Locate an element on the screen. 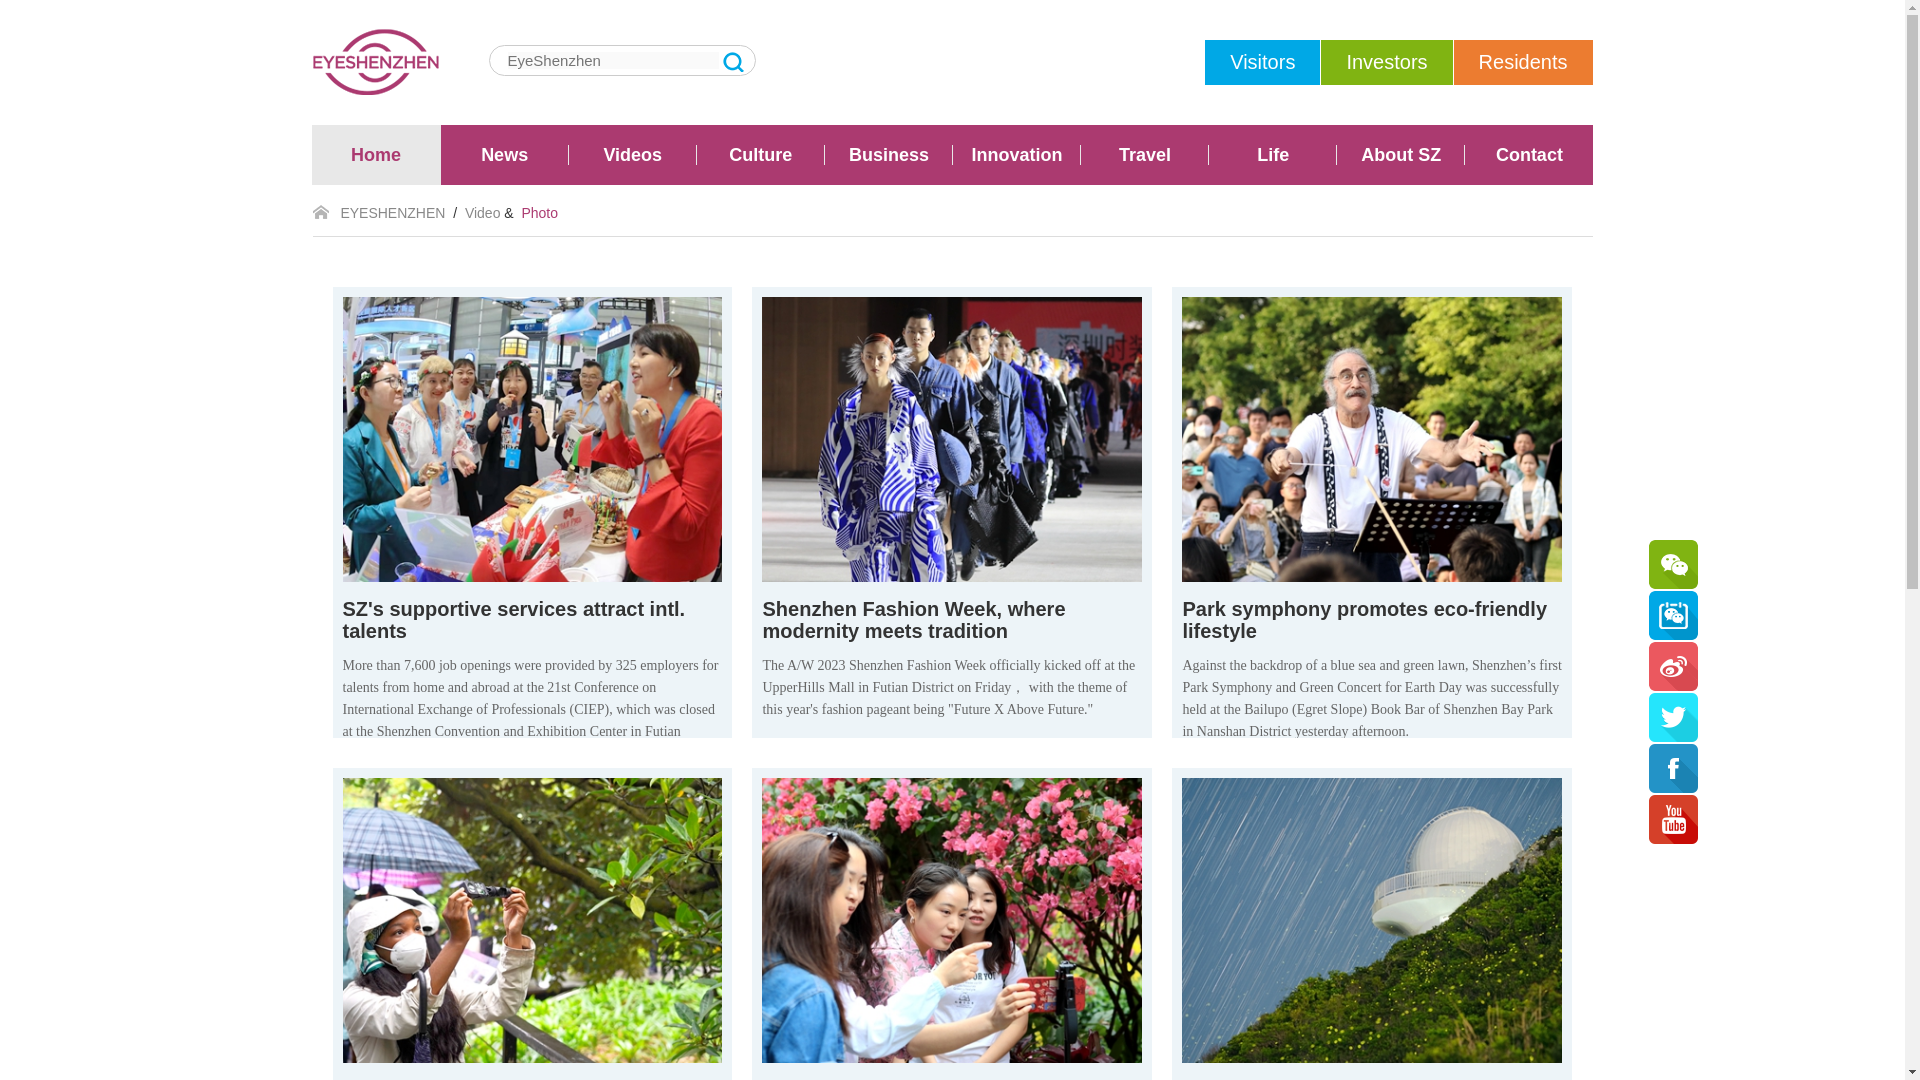 The height and width of the screenshot is (1080, 1920). Visitors is located at coordinates (1262, 62).